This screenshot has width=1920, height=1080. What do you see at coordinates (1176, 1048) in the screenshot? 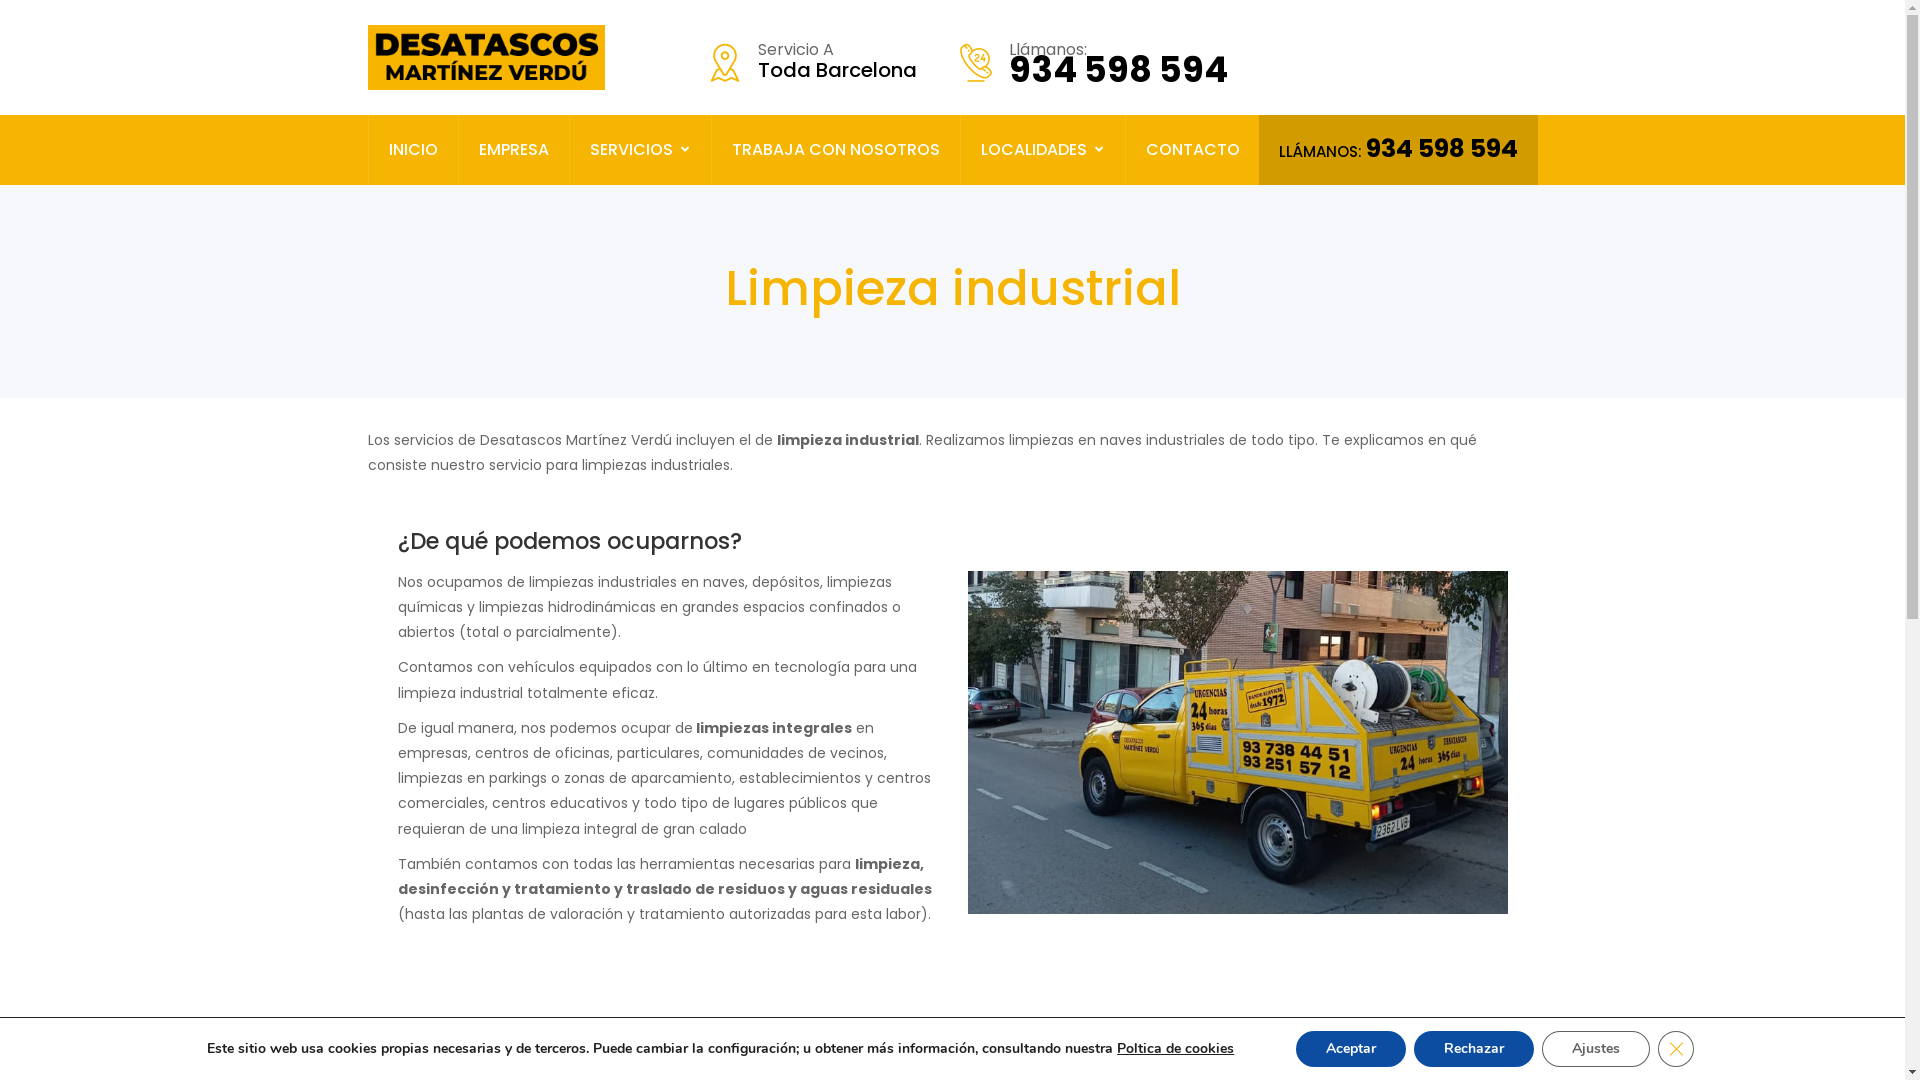
I see `Poltica de cookies` at bounding box center [1176, 1048].